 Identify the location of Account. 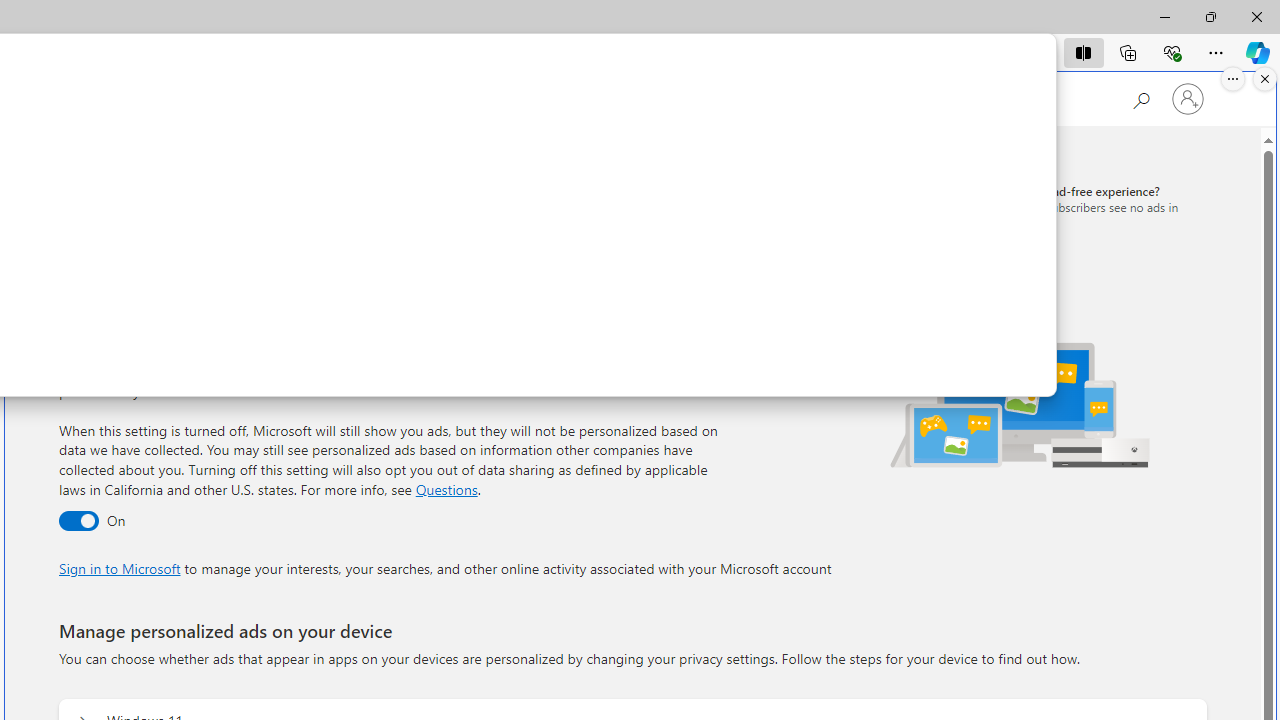
(264, 99).